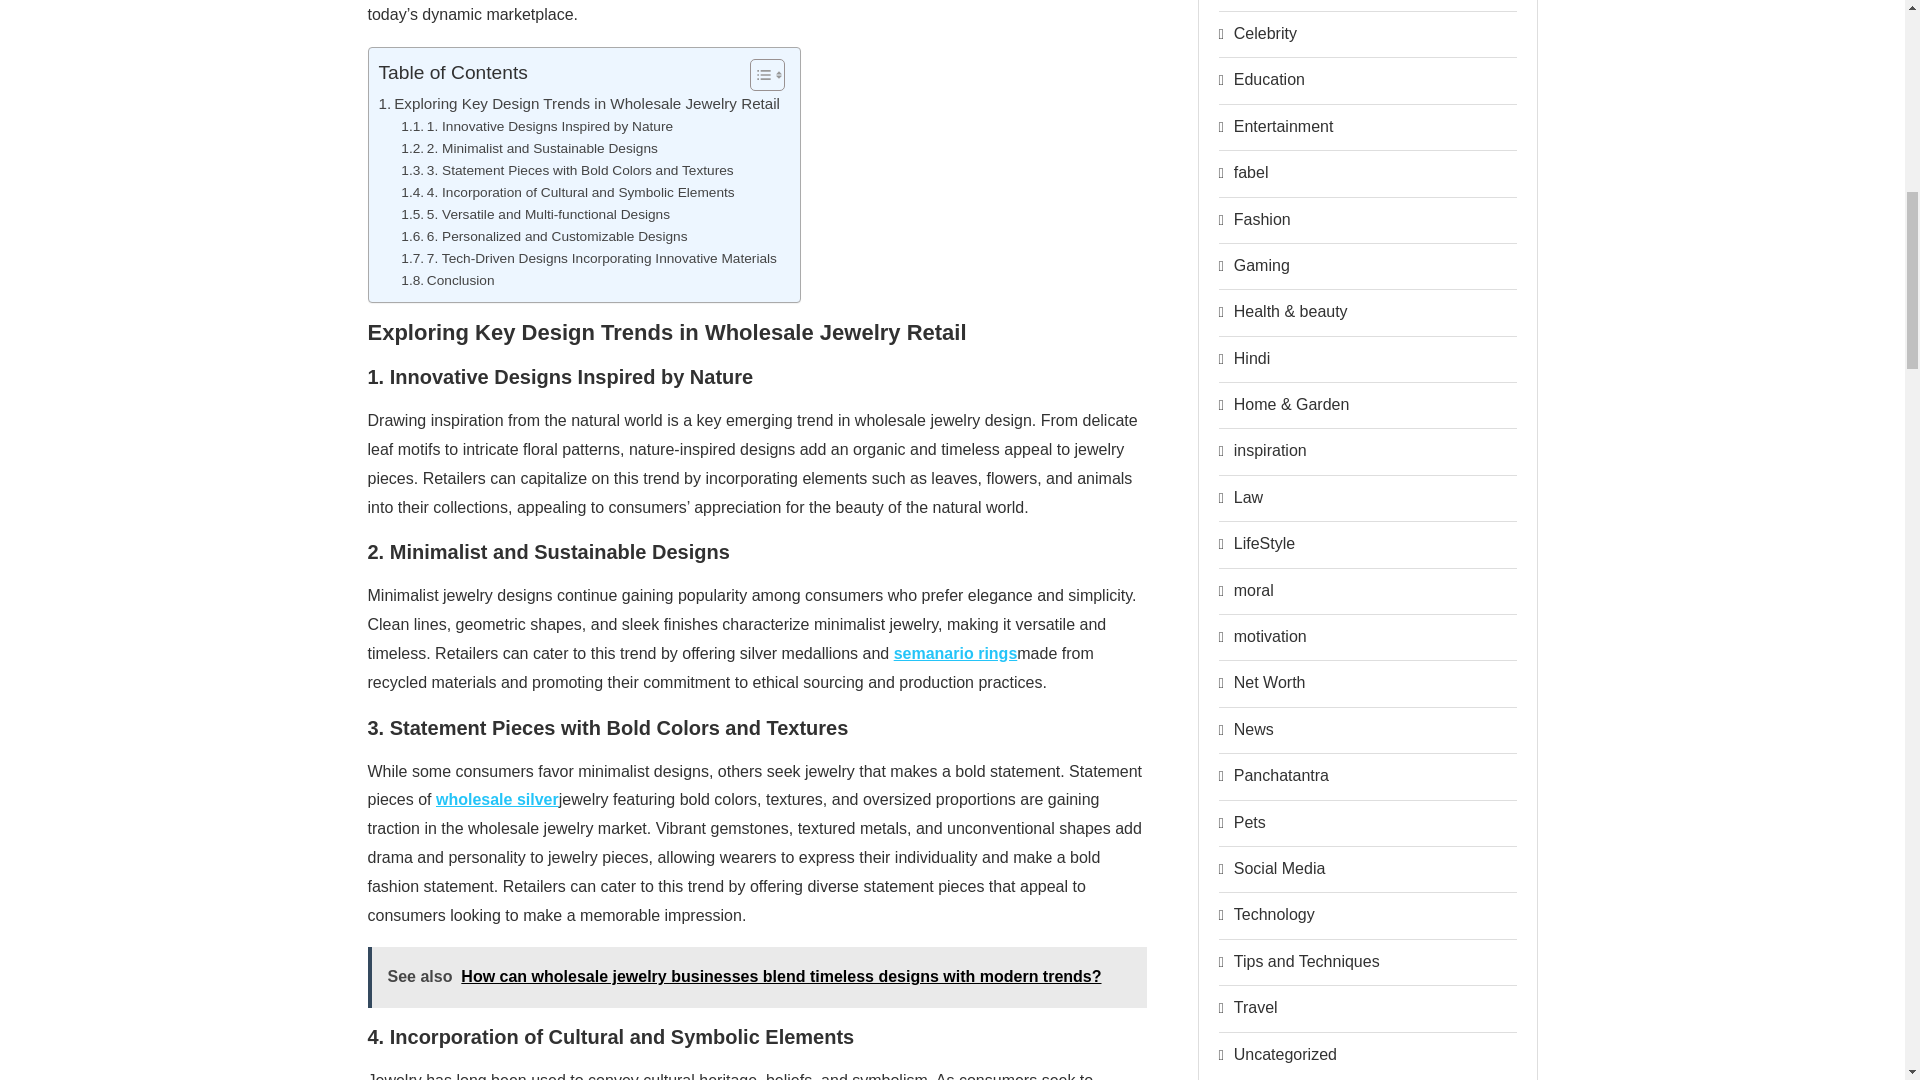 This screenshot has width=1920, height=1080. What do you see at coordinates (589, 259) in the screenshot?
I see `7. Tech-Driven Designs Incorporating Innovative Materials` at bounding box center [589, 259].